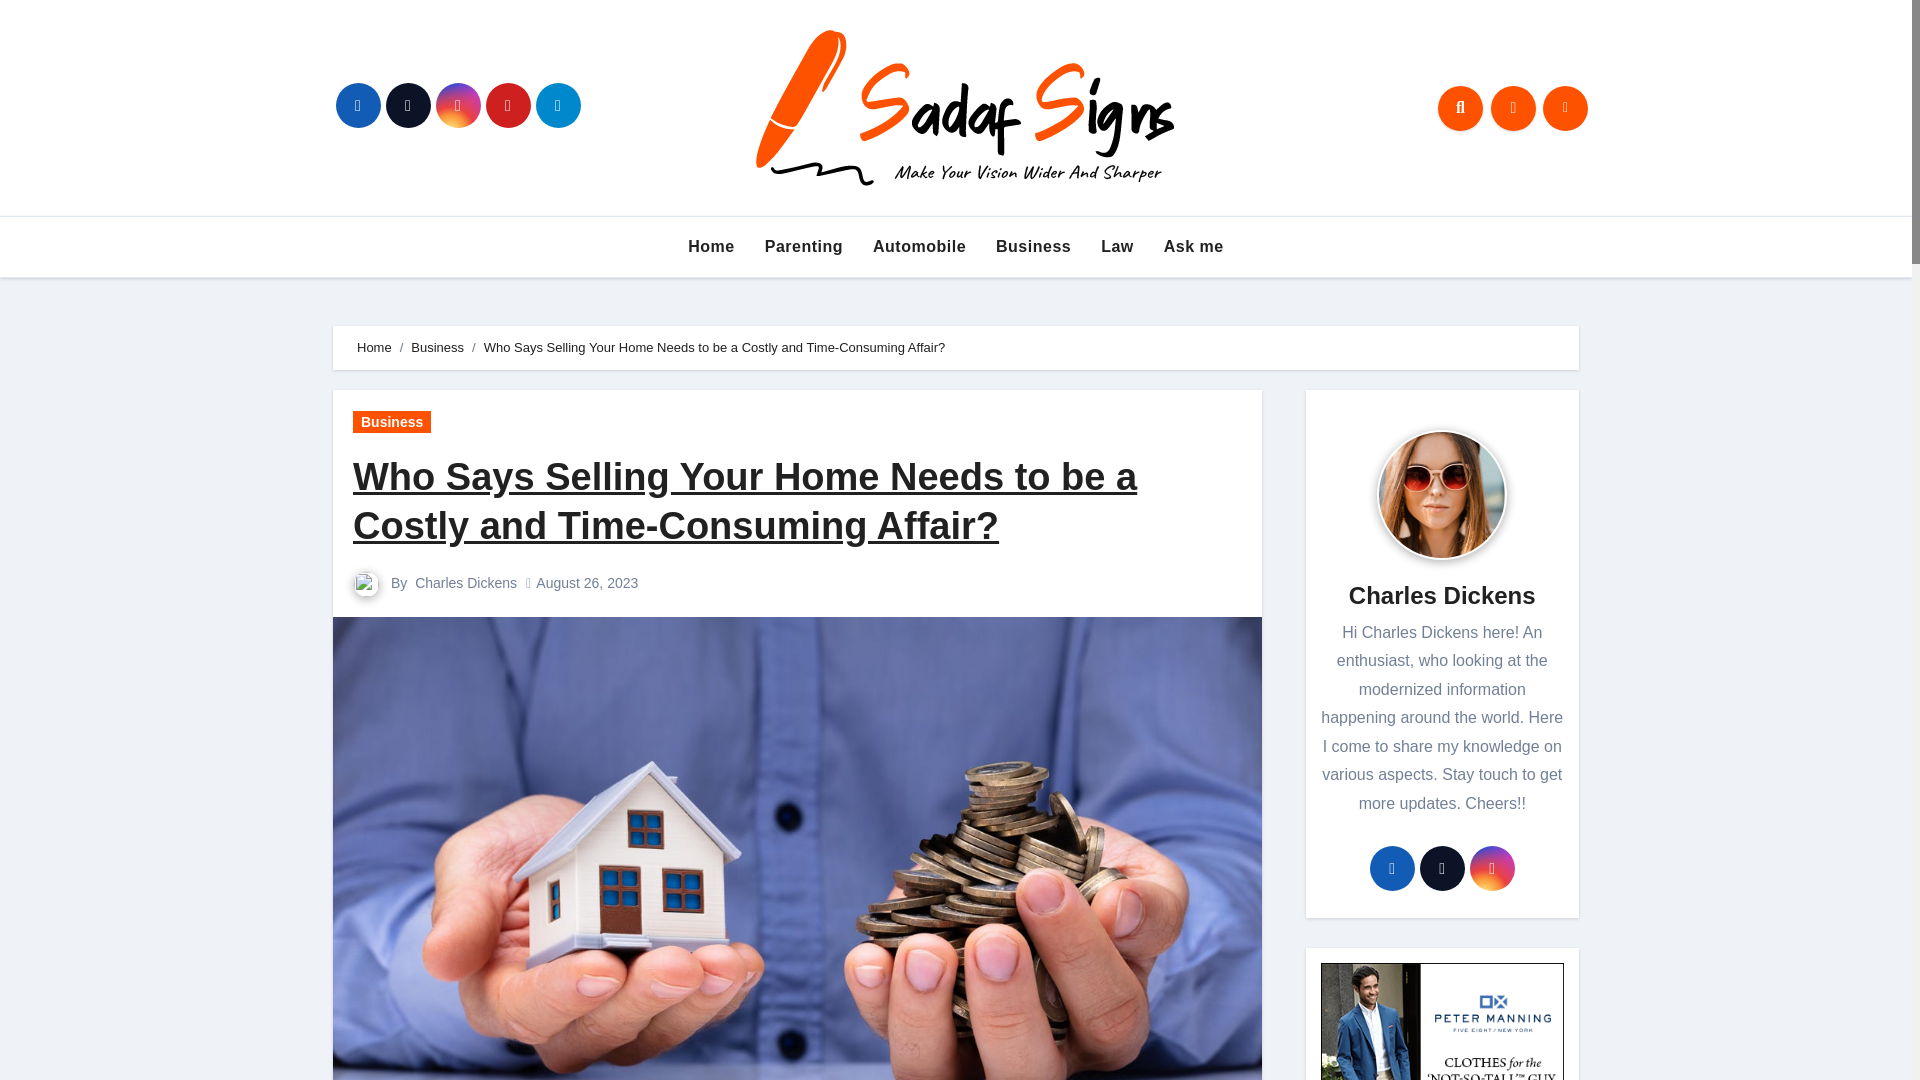 This screenshot has width=1920, height=1080. What do you see at coordinates (920, 246) in the screenshot?
I see `Automobile` at bounding box center [920, 246].